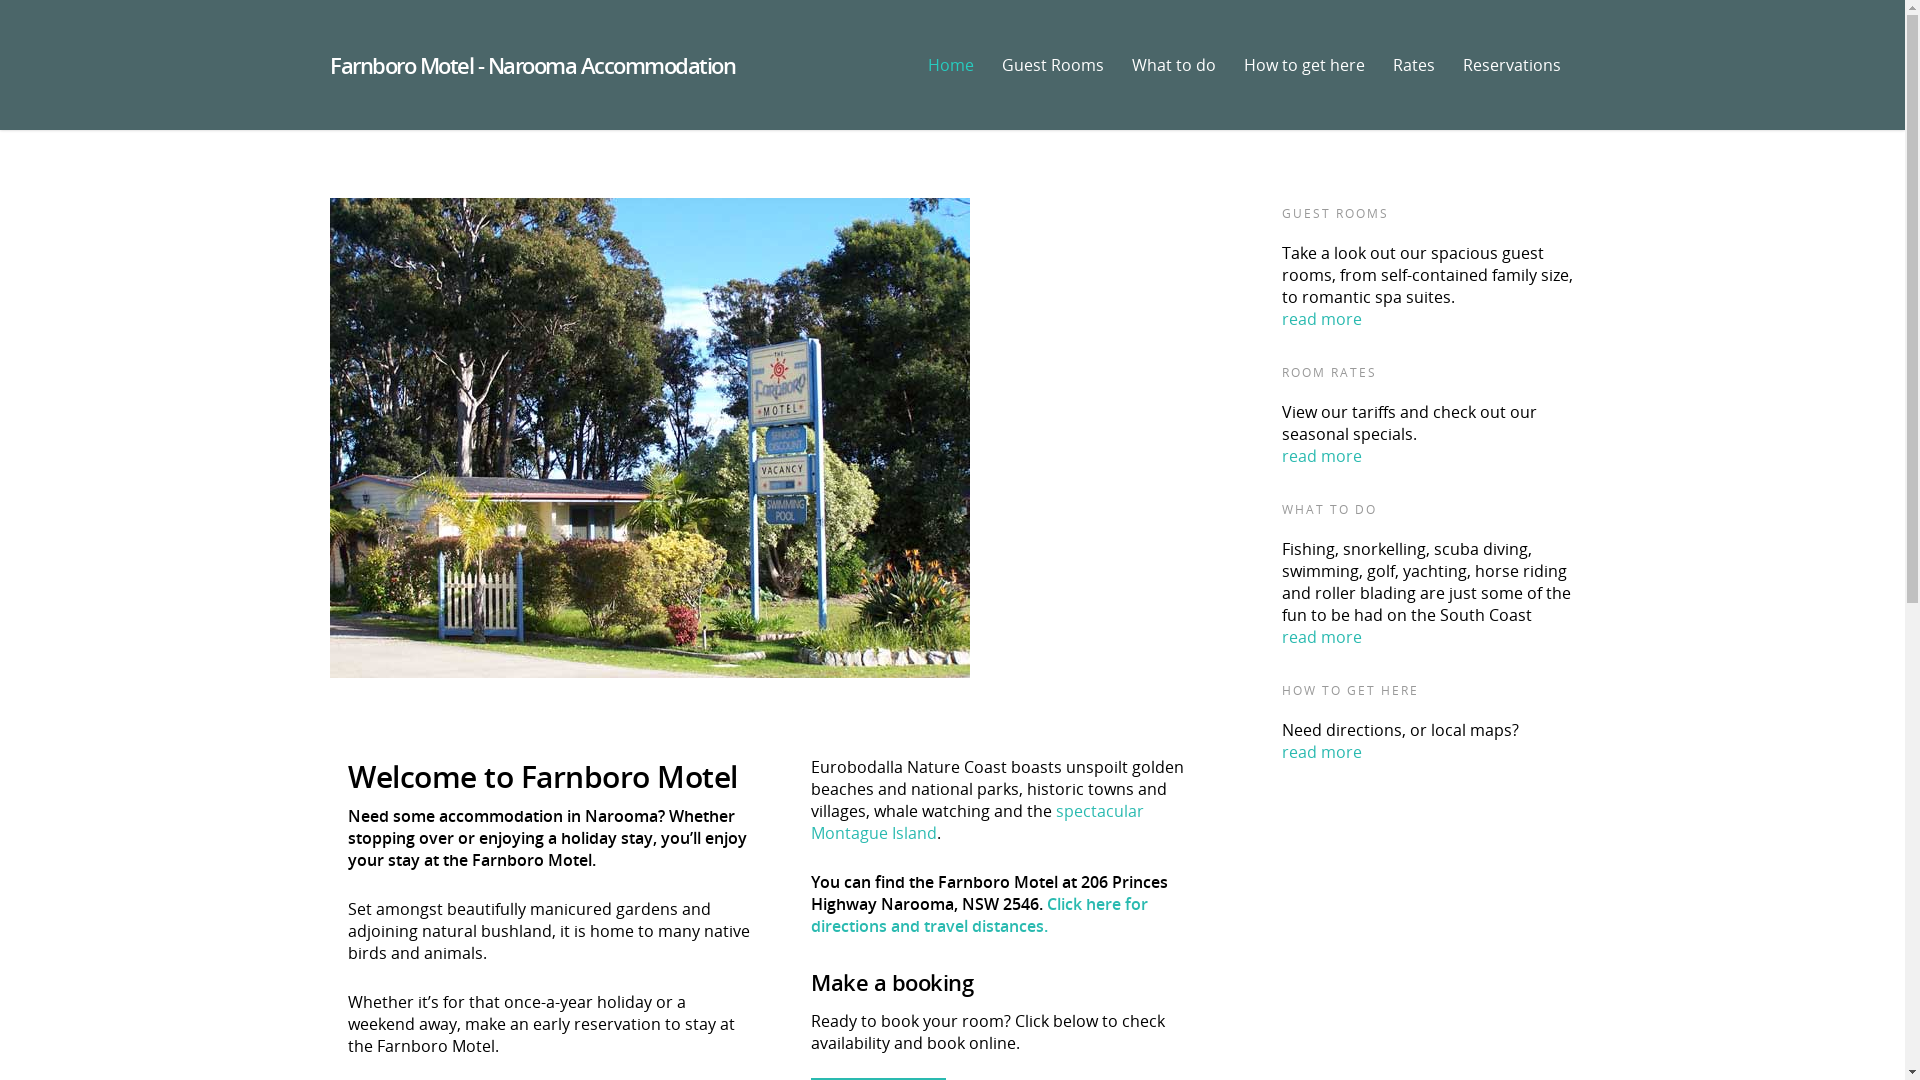 This screenshot has width=1920, height=1080. Describe the element at coordinates (532, 65) in the screenshot. I see `Farnboro Motel - Narooma Accommodation` at that location.